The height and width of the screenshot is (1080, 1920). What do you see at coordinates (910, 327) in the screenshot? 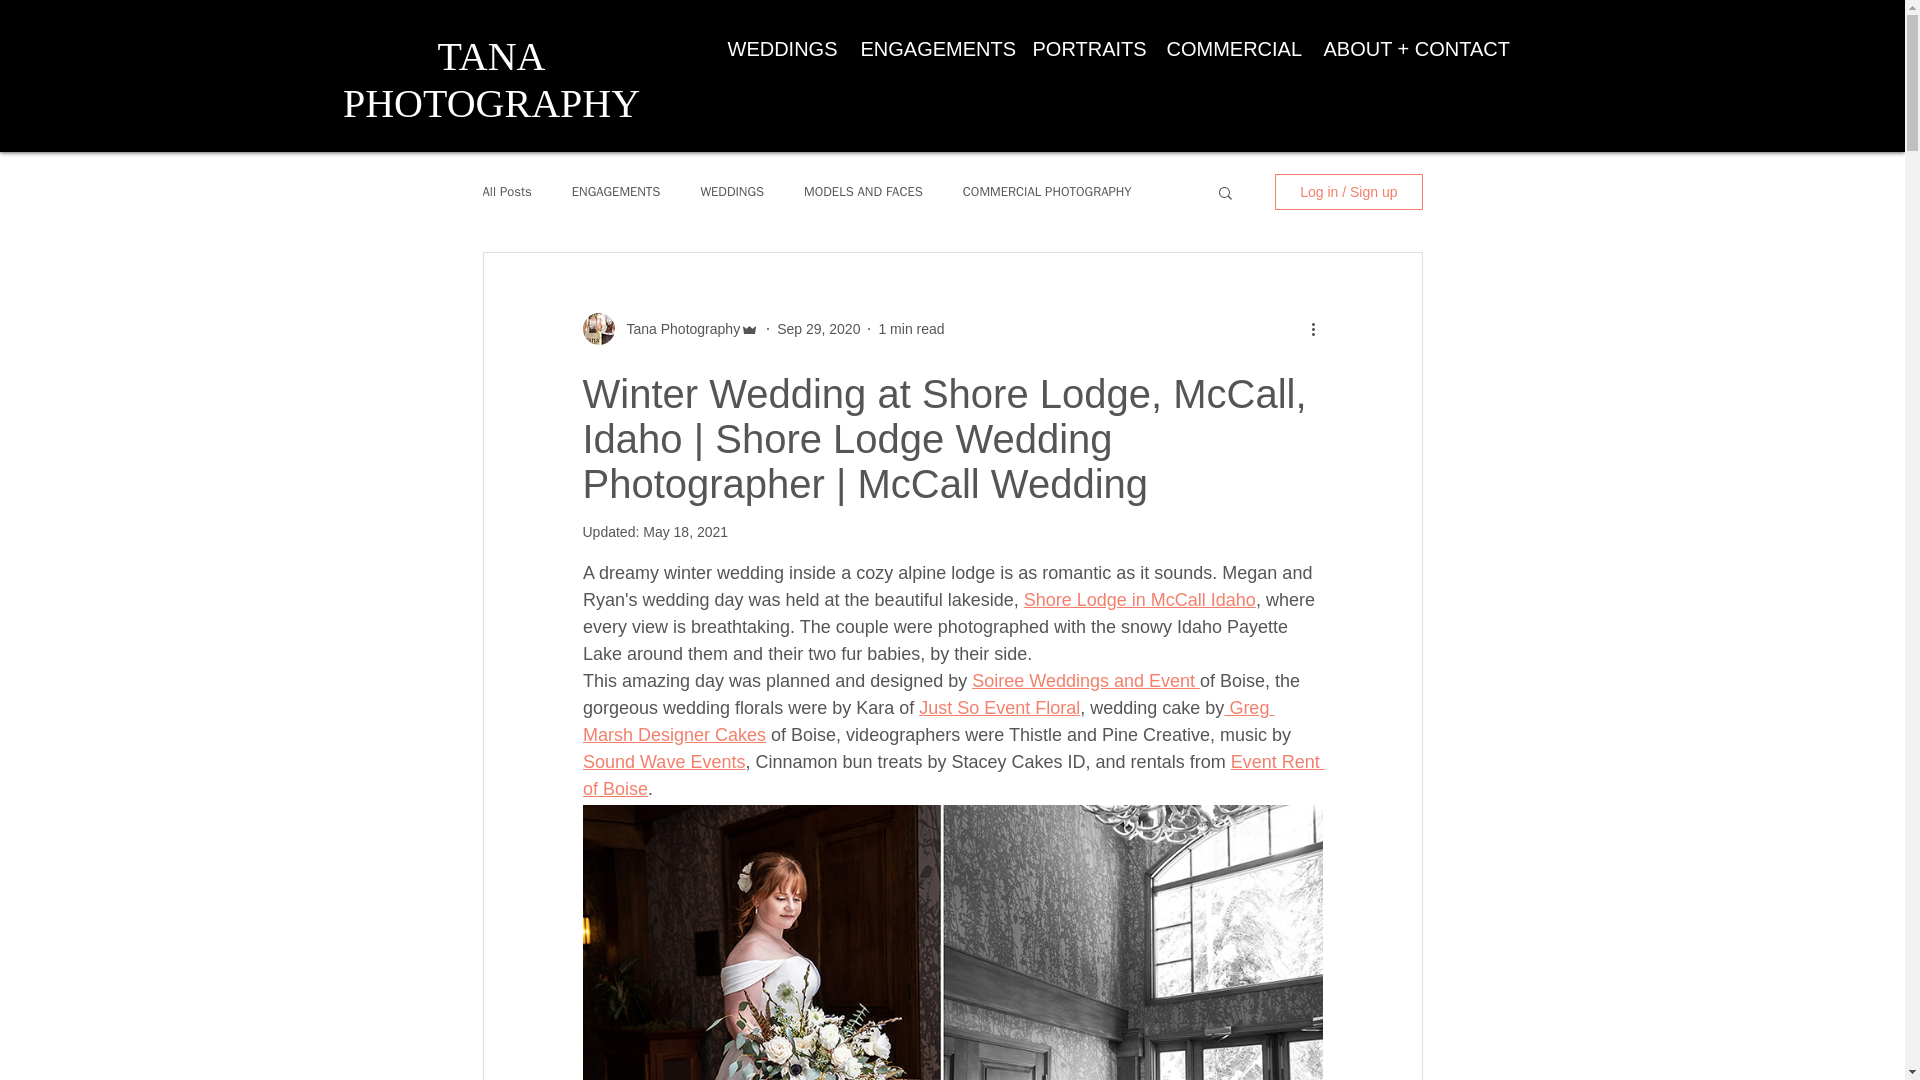
I see `1 min read` at bounding box center [910, 327].